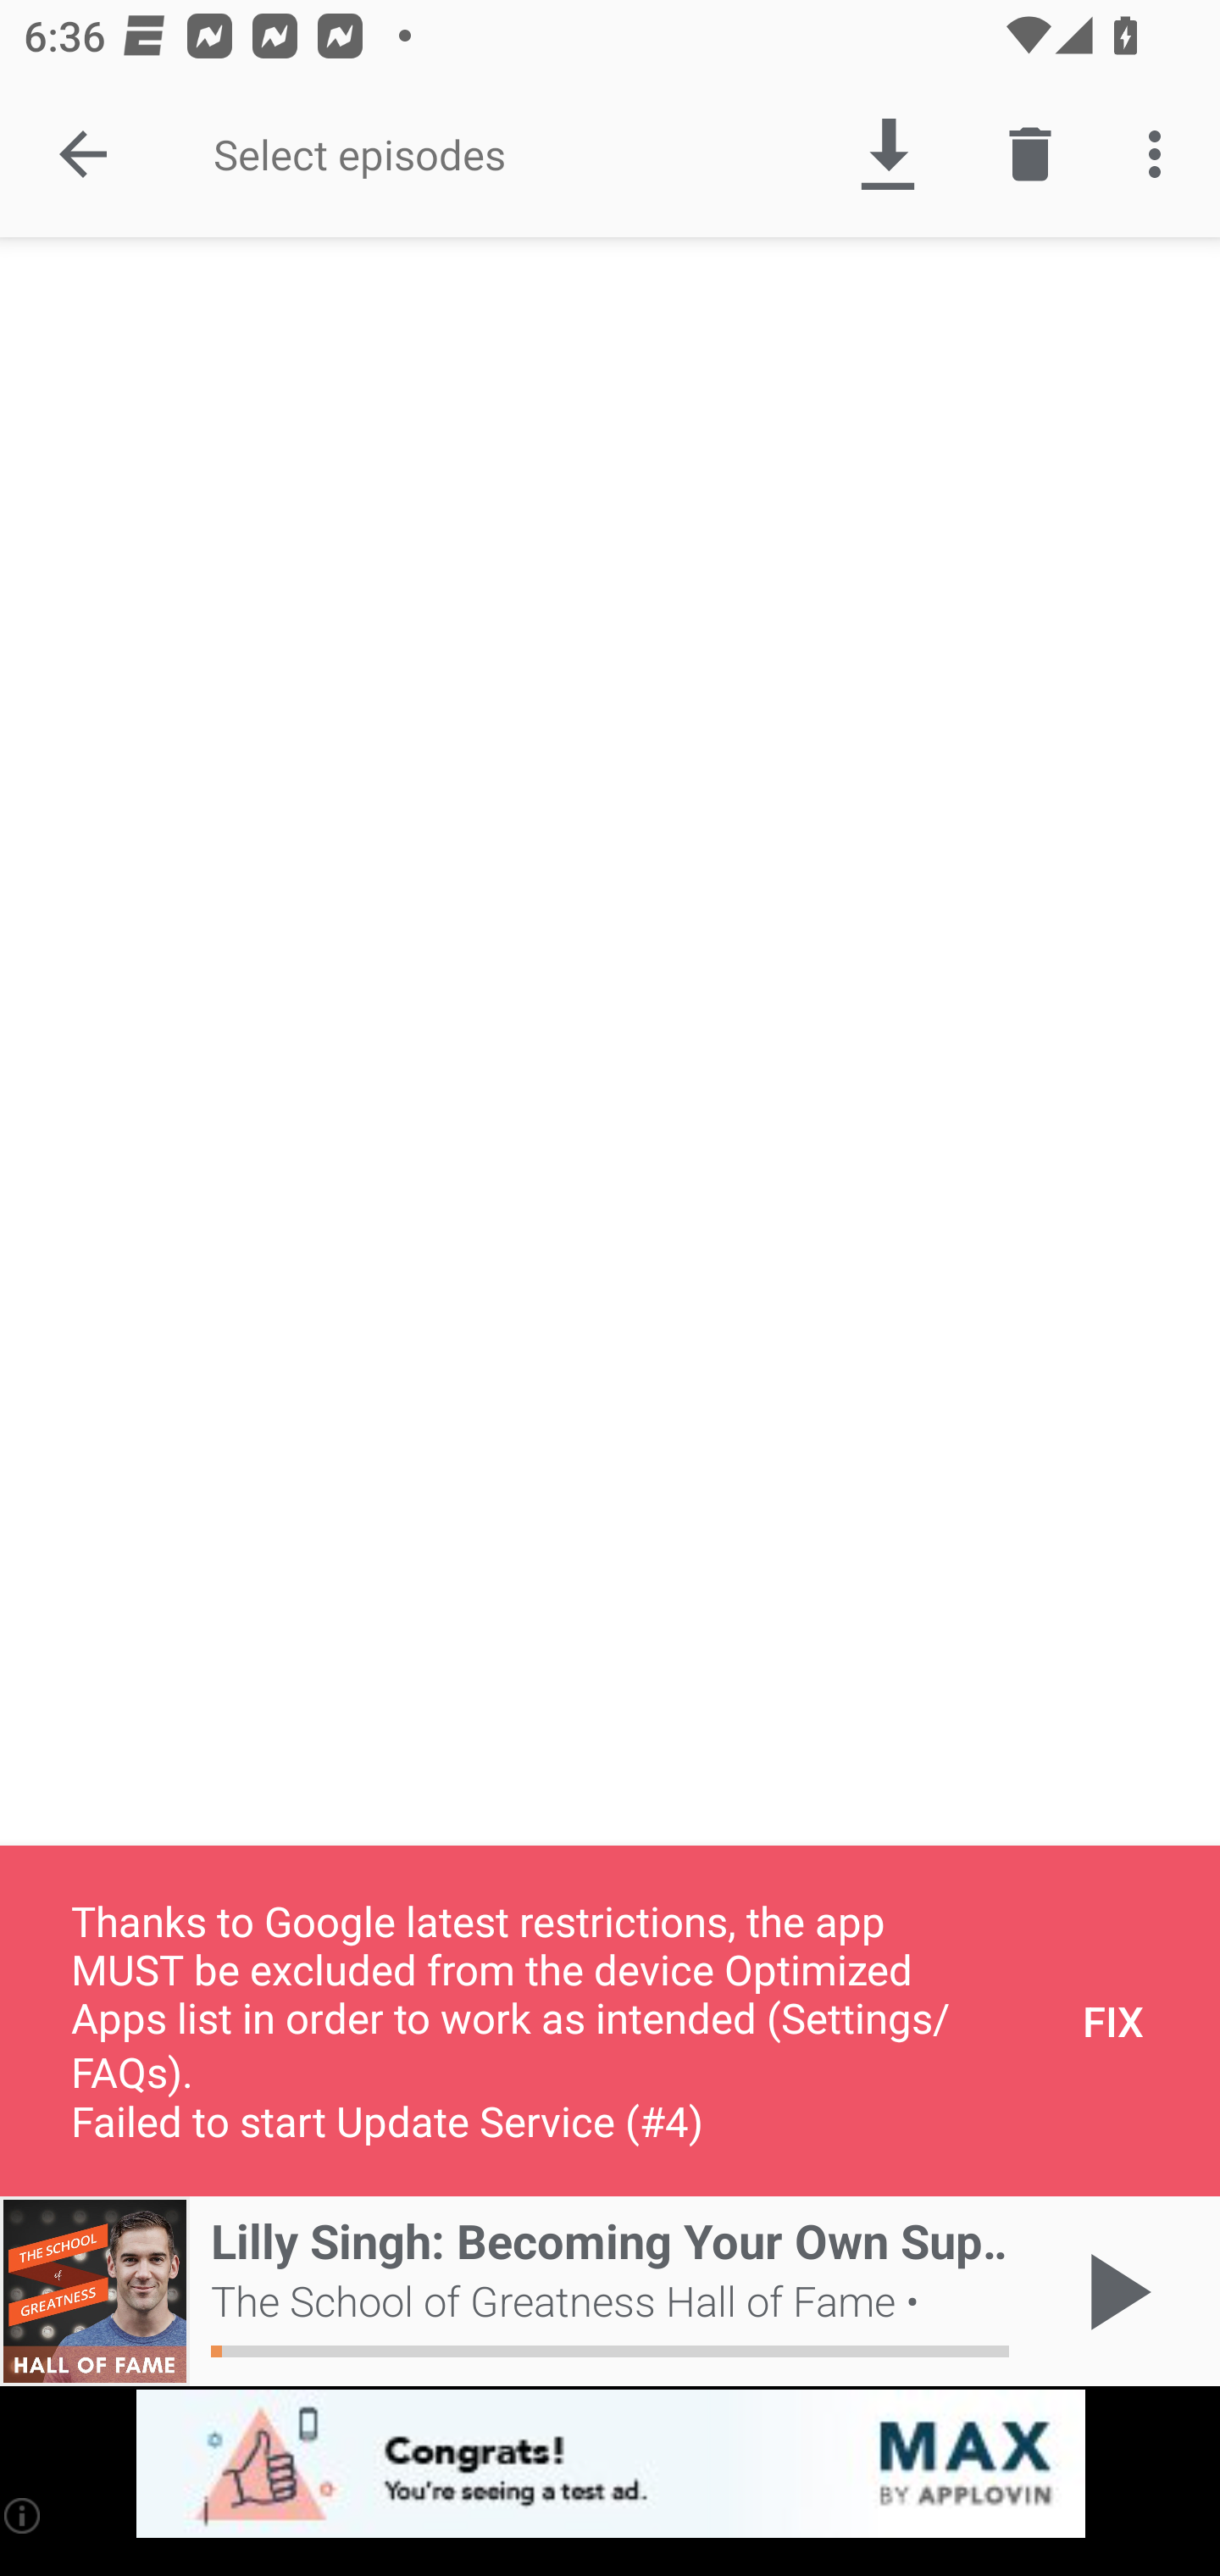 This screenshot has height=2576, width=1220. I want to click on Download, so click(887, 154).